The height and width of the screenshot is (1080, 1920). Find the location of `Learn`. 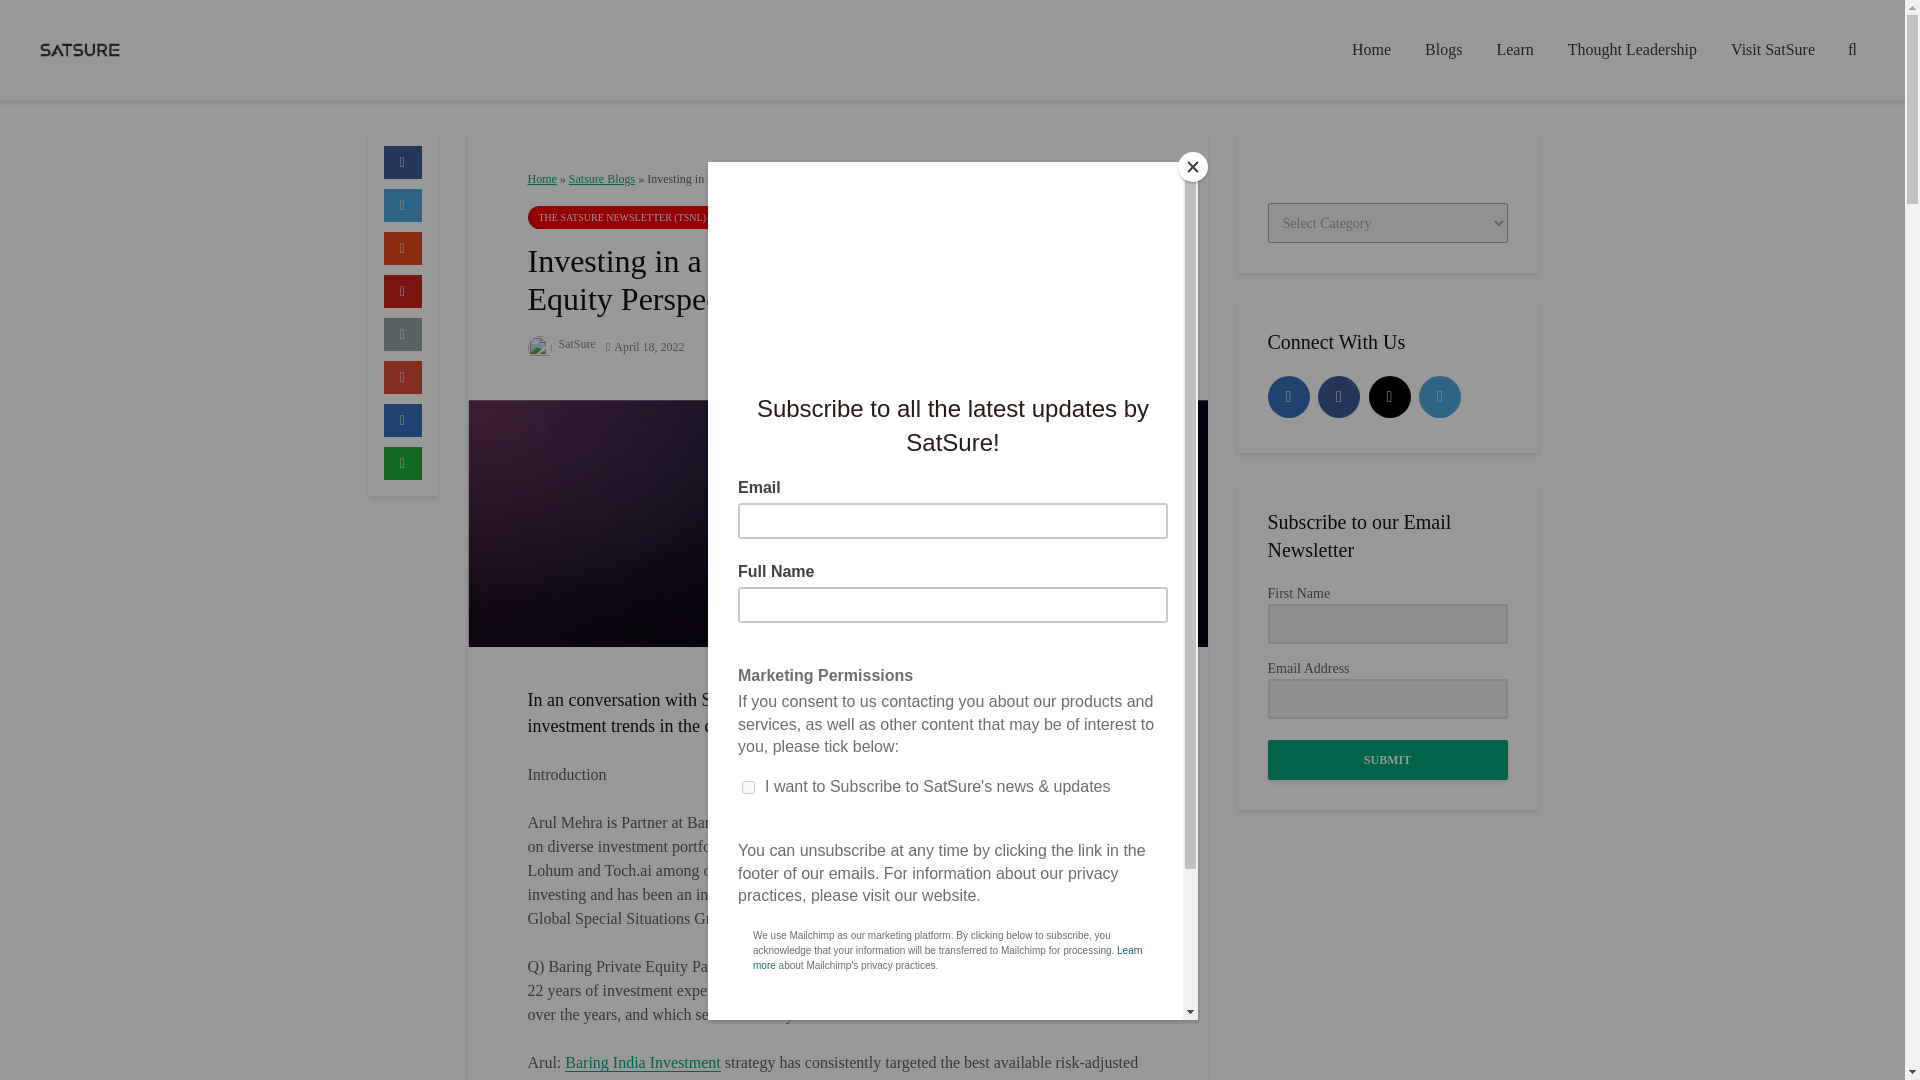

Learn is located at coordinates (1514, 50).